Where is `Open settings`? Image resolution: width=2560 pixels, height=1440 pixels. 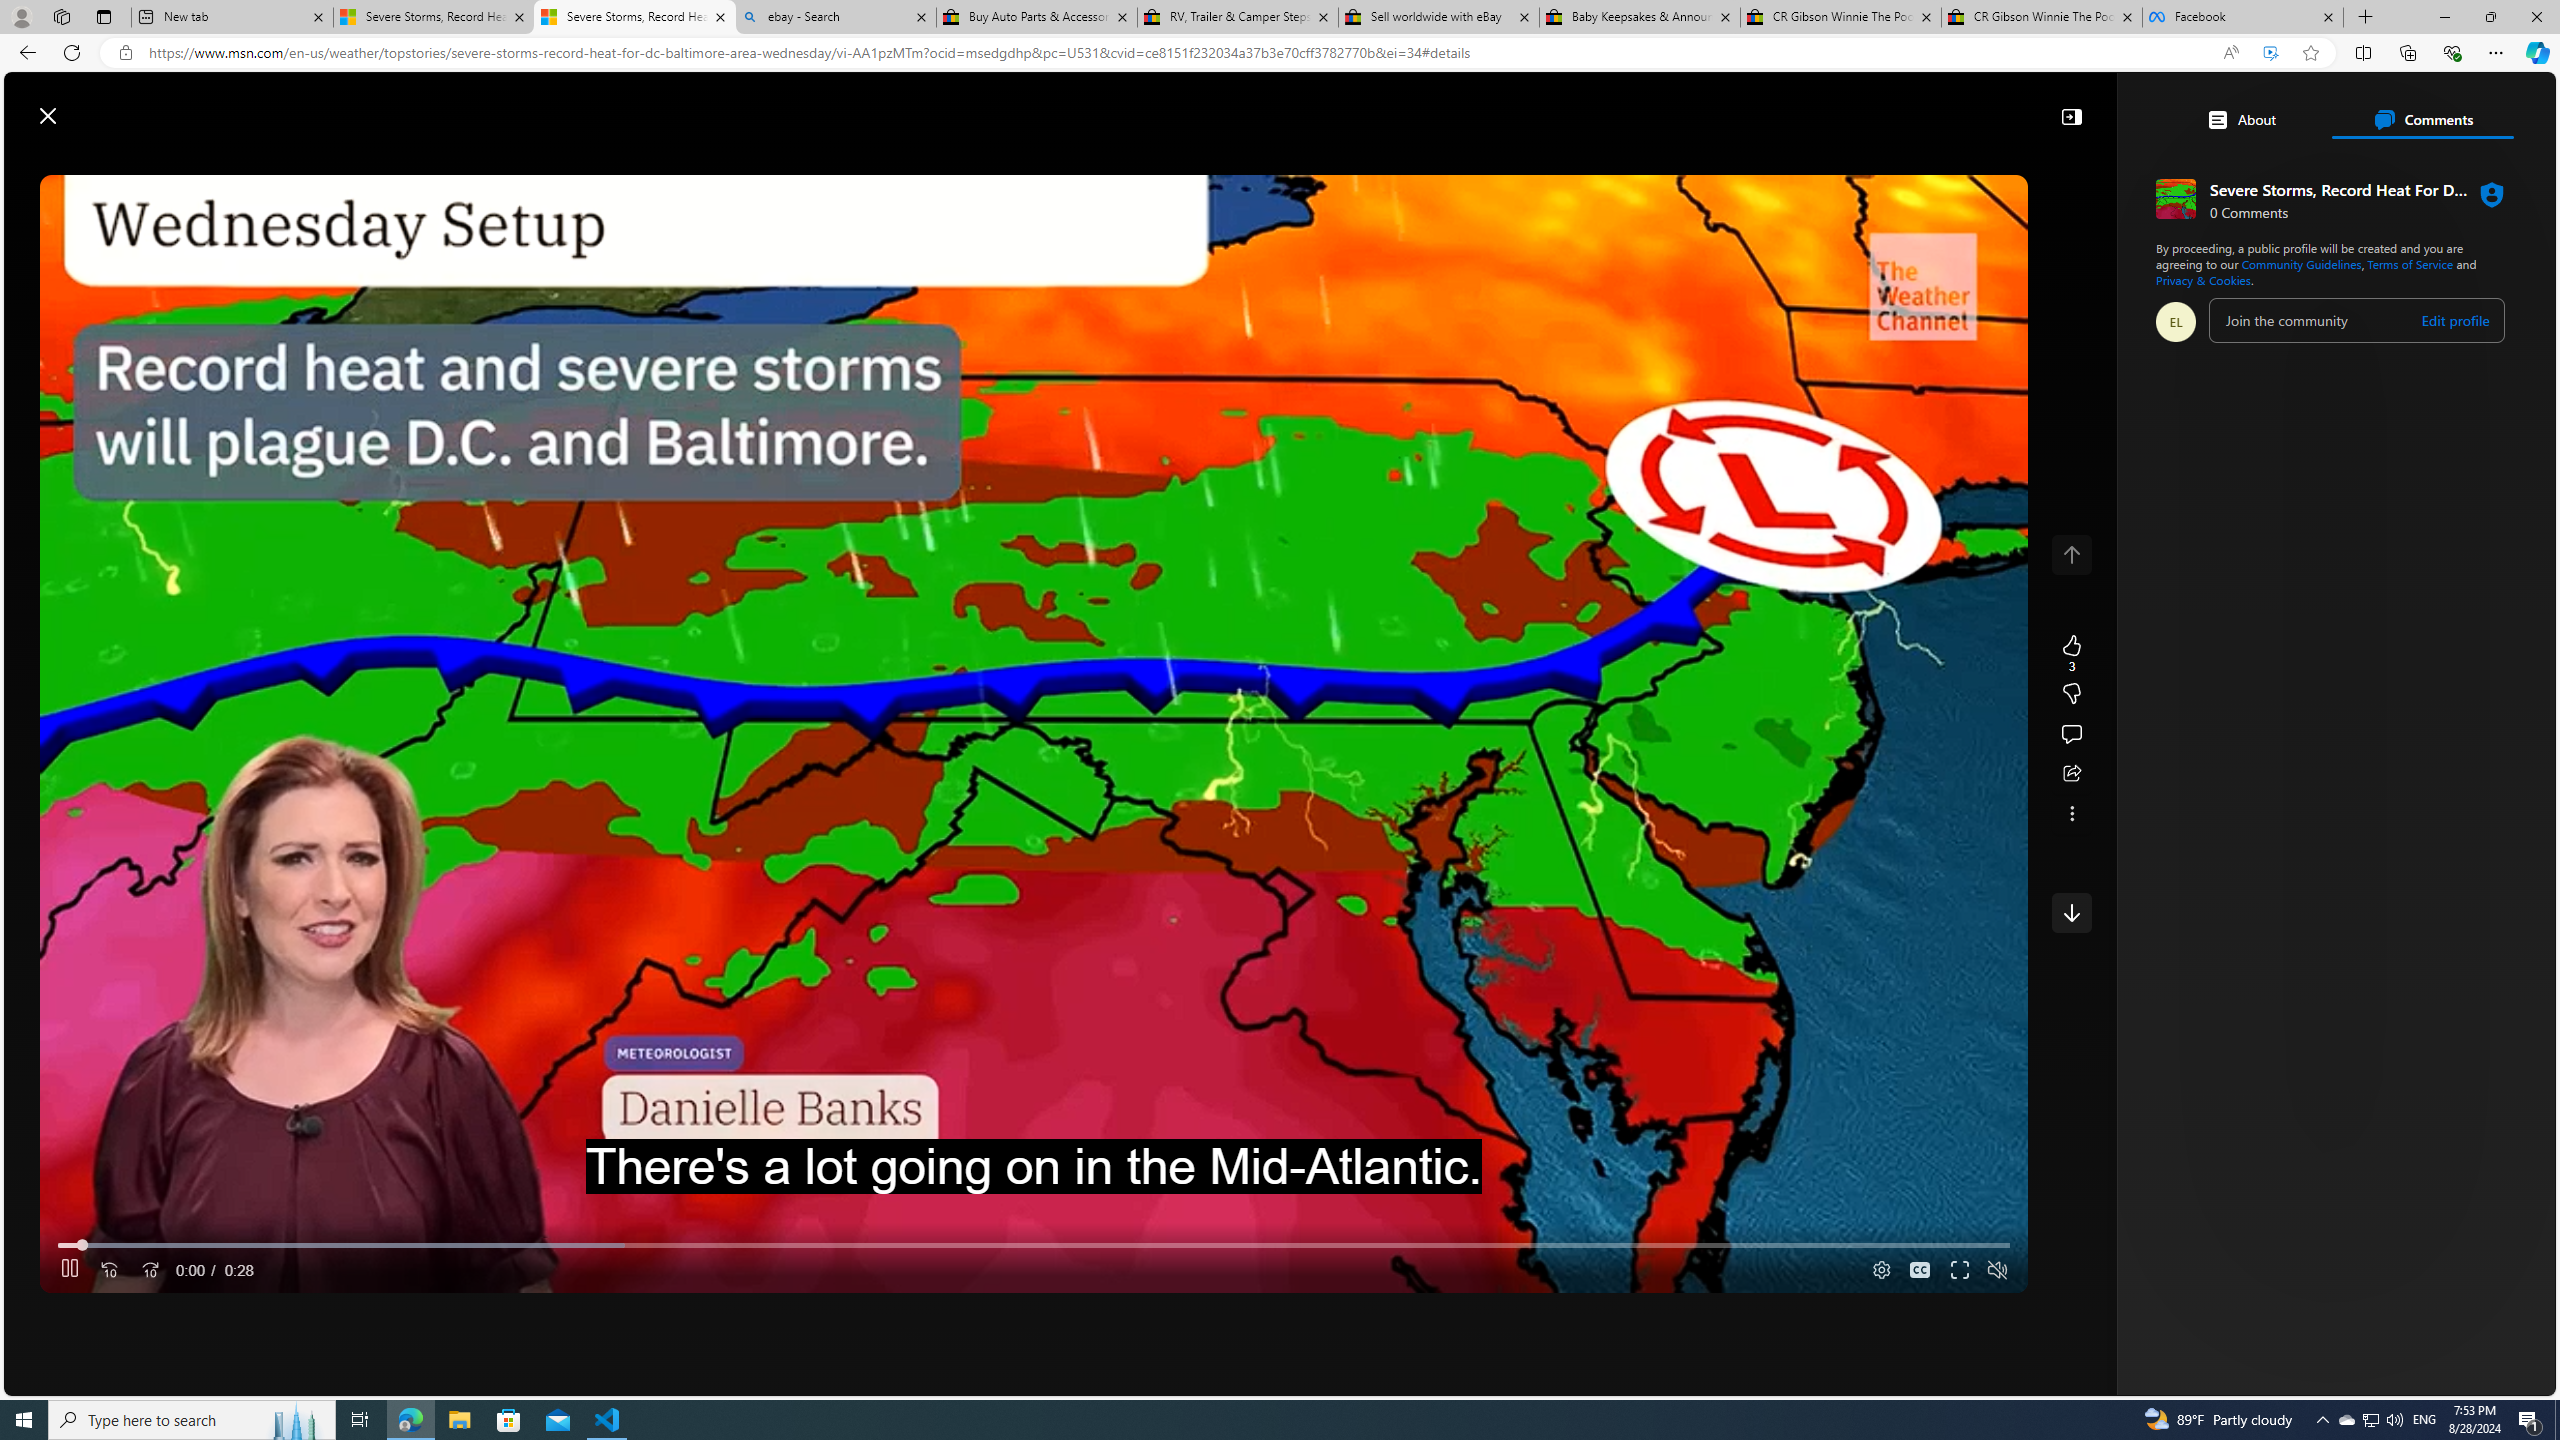
Open settings is located at coordinates (2510, 106).